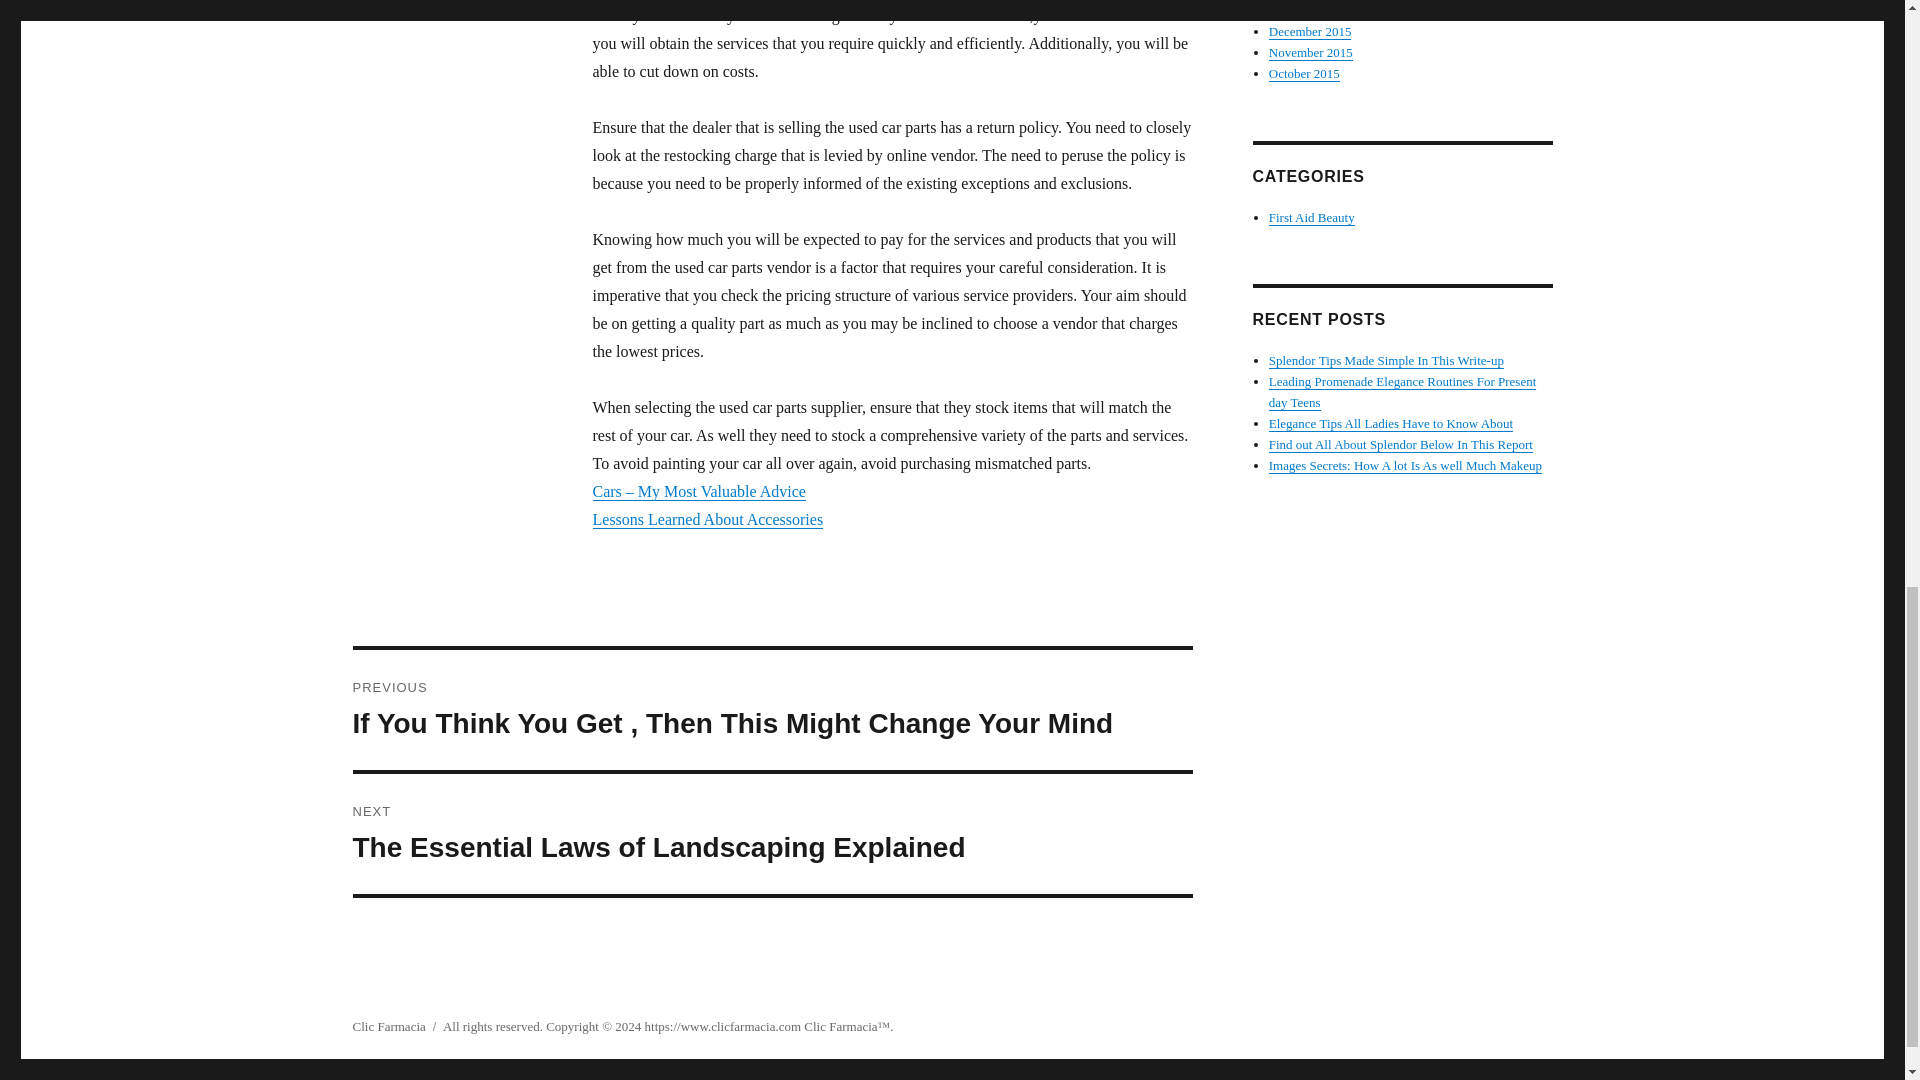 The image size is (1920, 1080). I want to click on Splendor Tips Made Simple In This Write-up, so click(1312, 216).